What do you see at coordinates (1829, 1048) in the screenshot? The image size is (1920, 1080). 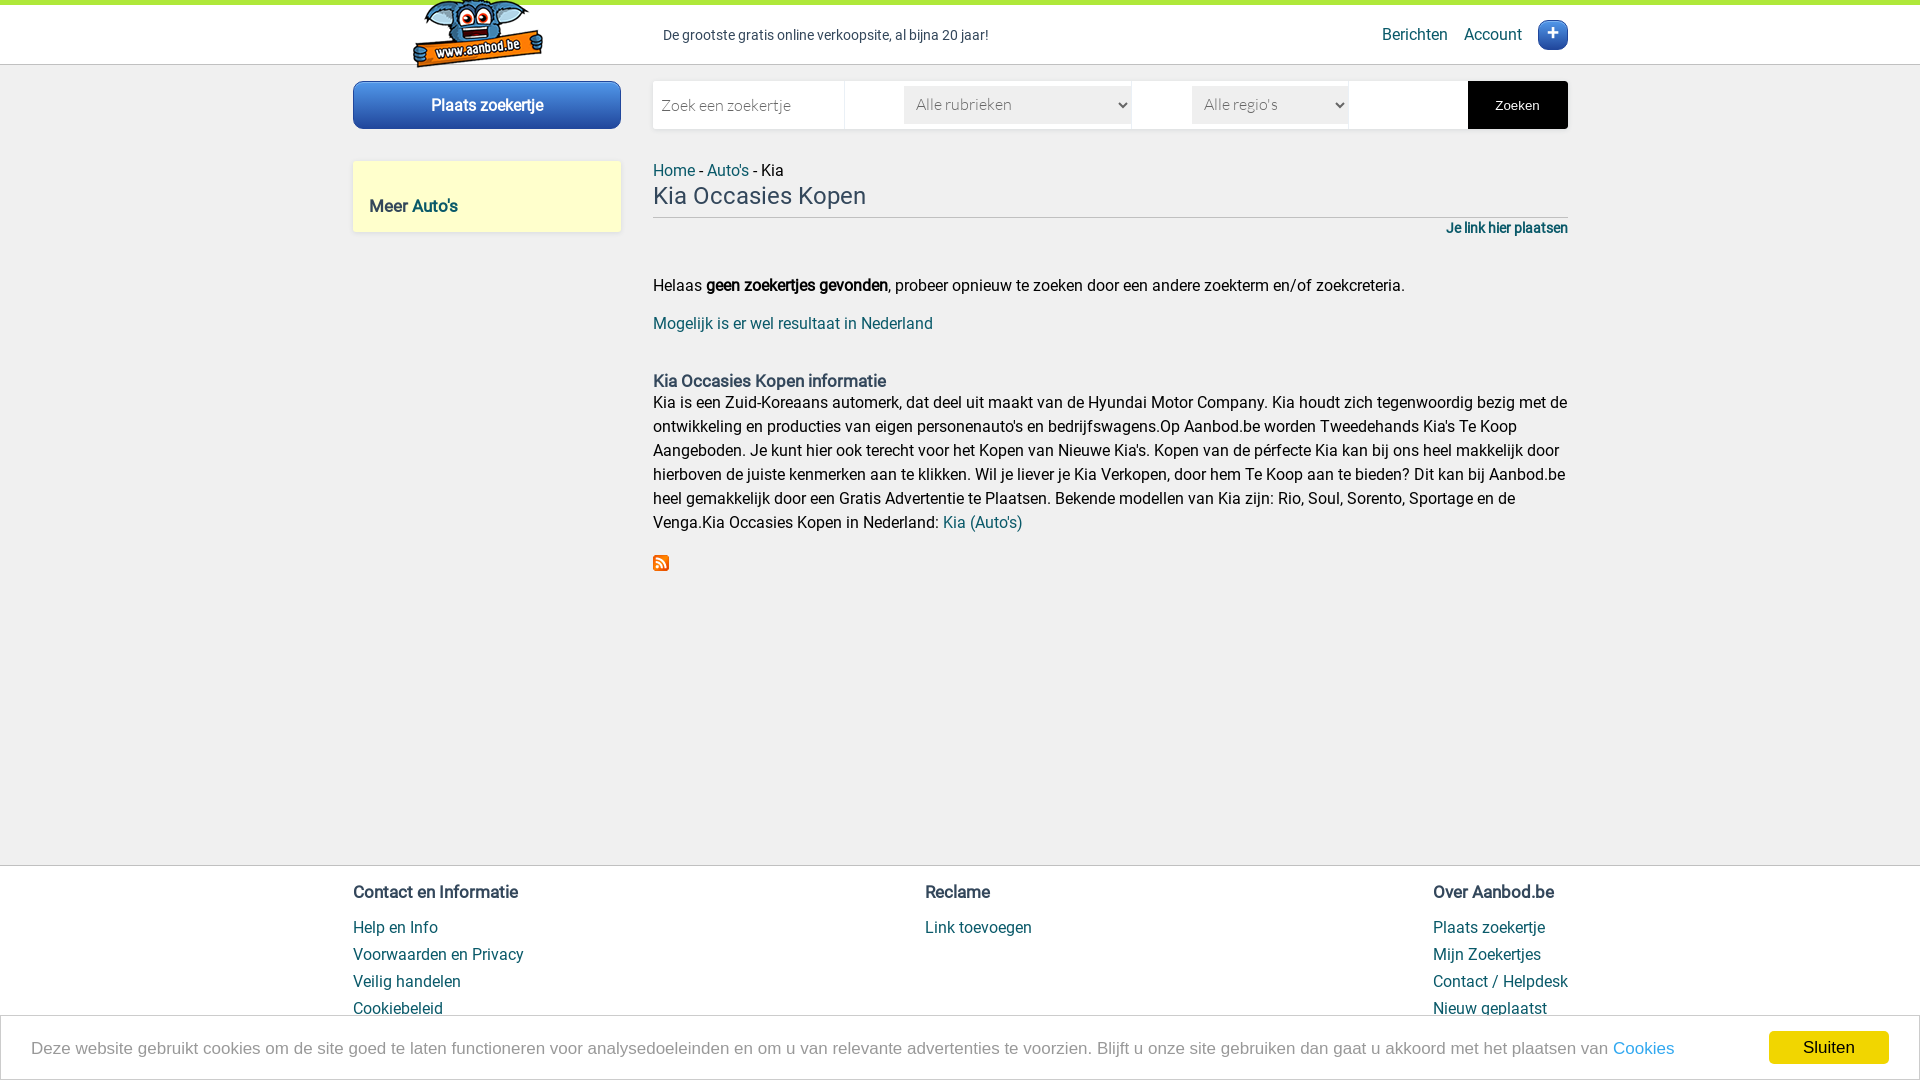 I see `Sluiten` at bounding box center [1829, 1048].